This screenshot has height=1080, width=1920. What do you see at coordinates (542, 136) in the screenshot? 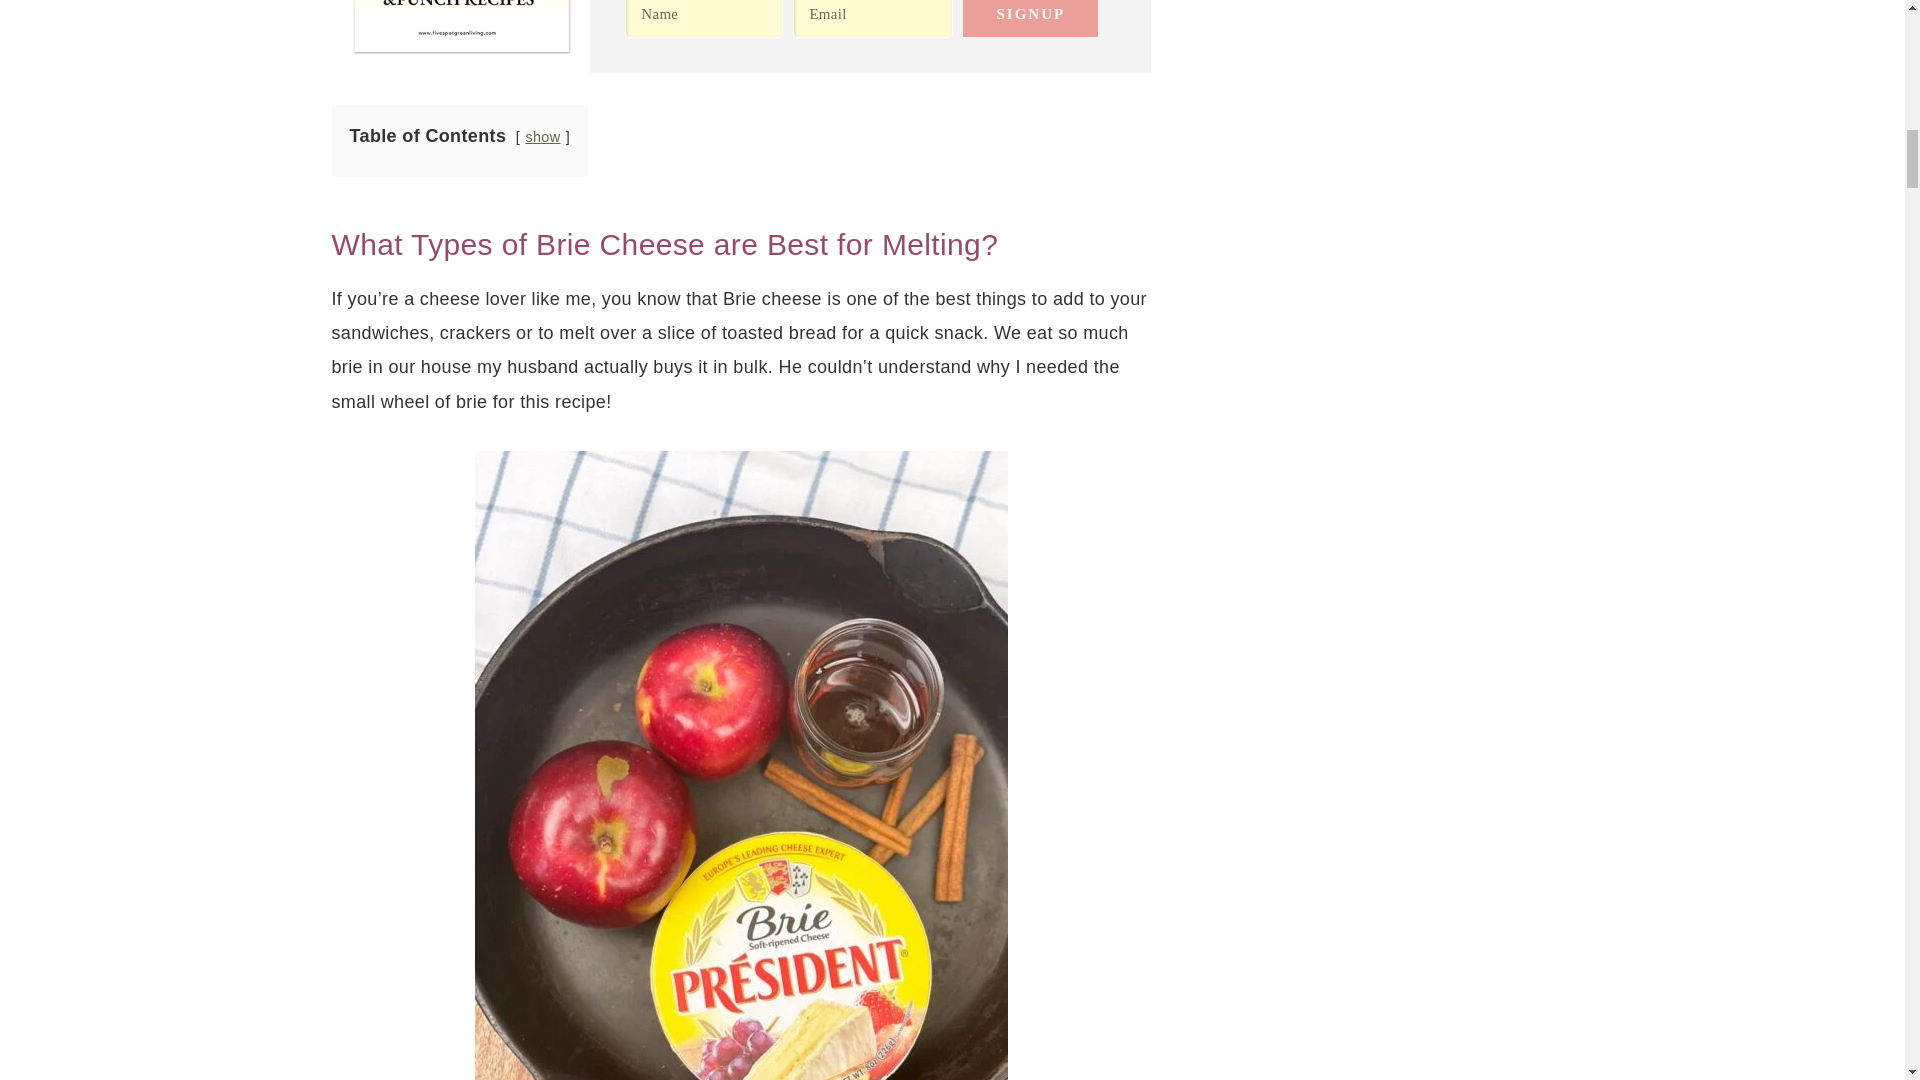
I see `show` at bounding box center [542, 136].